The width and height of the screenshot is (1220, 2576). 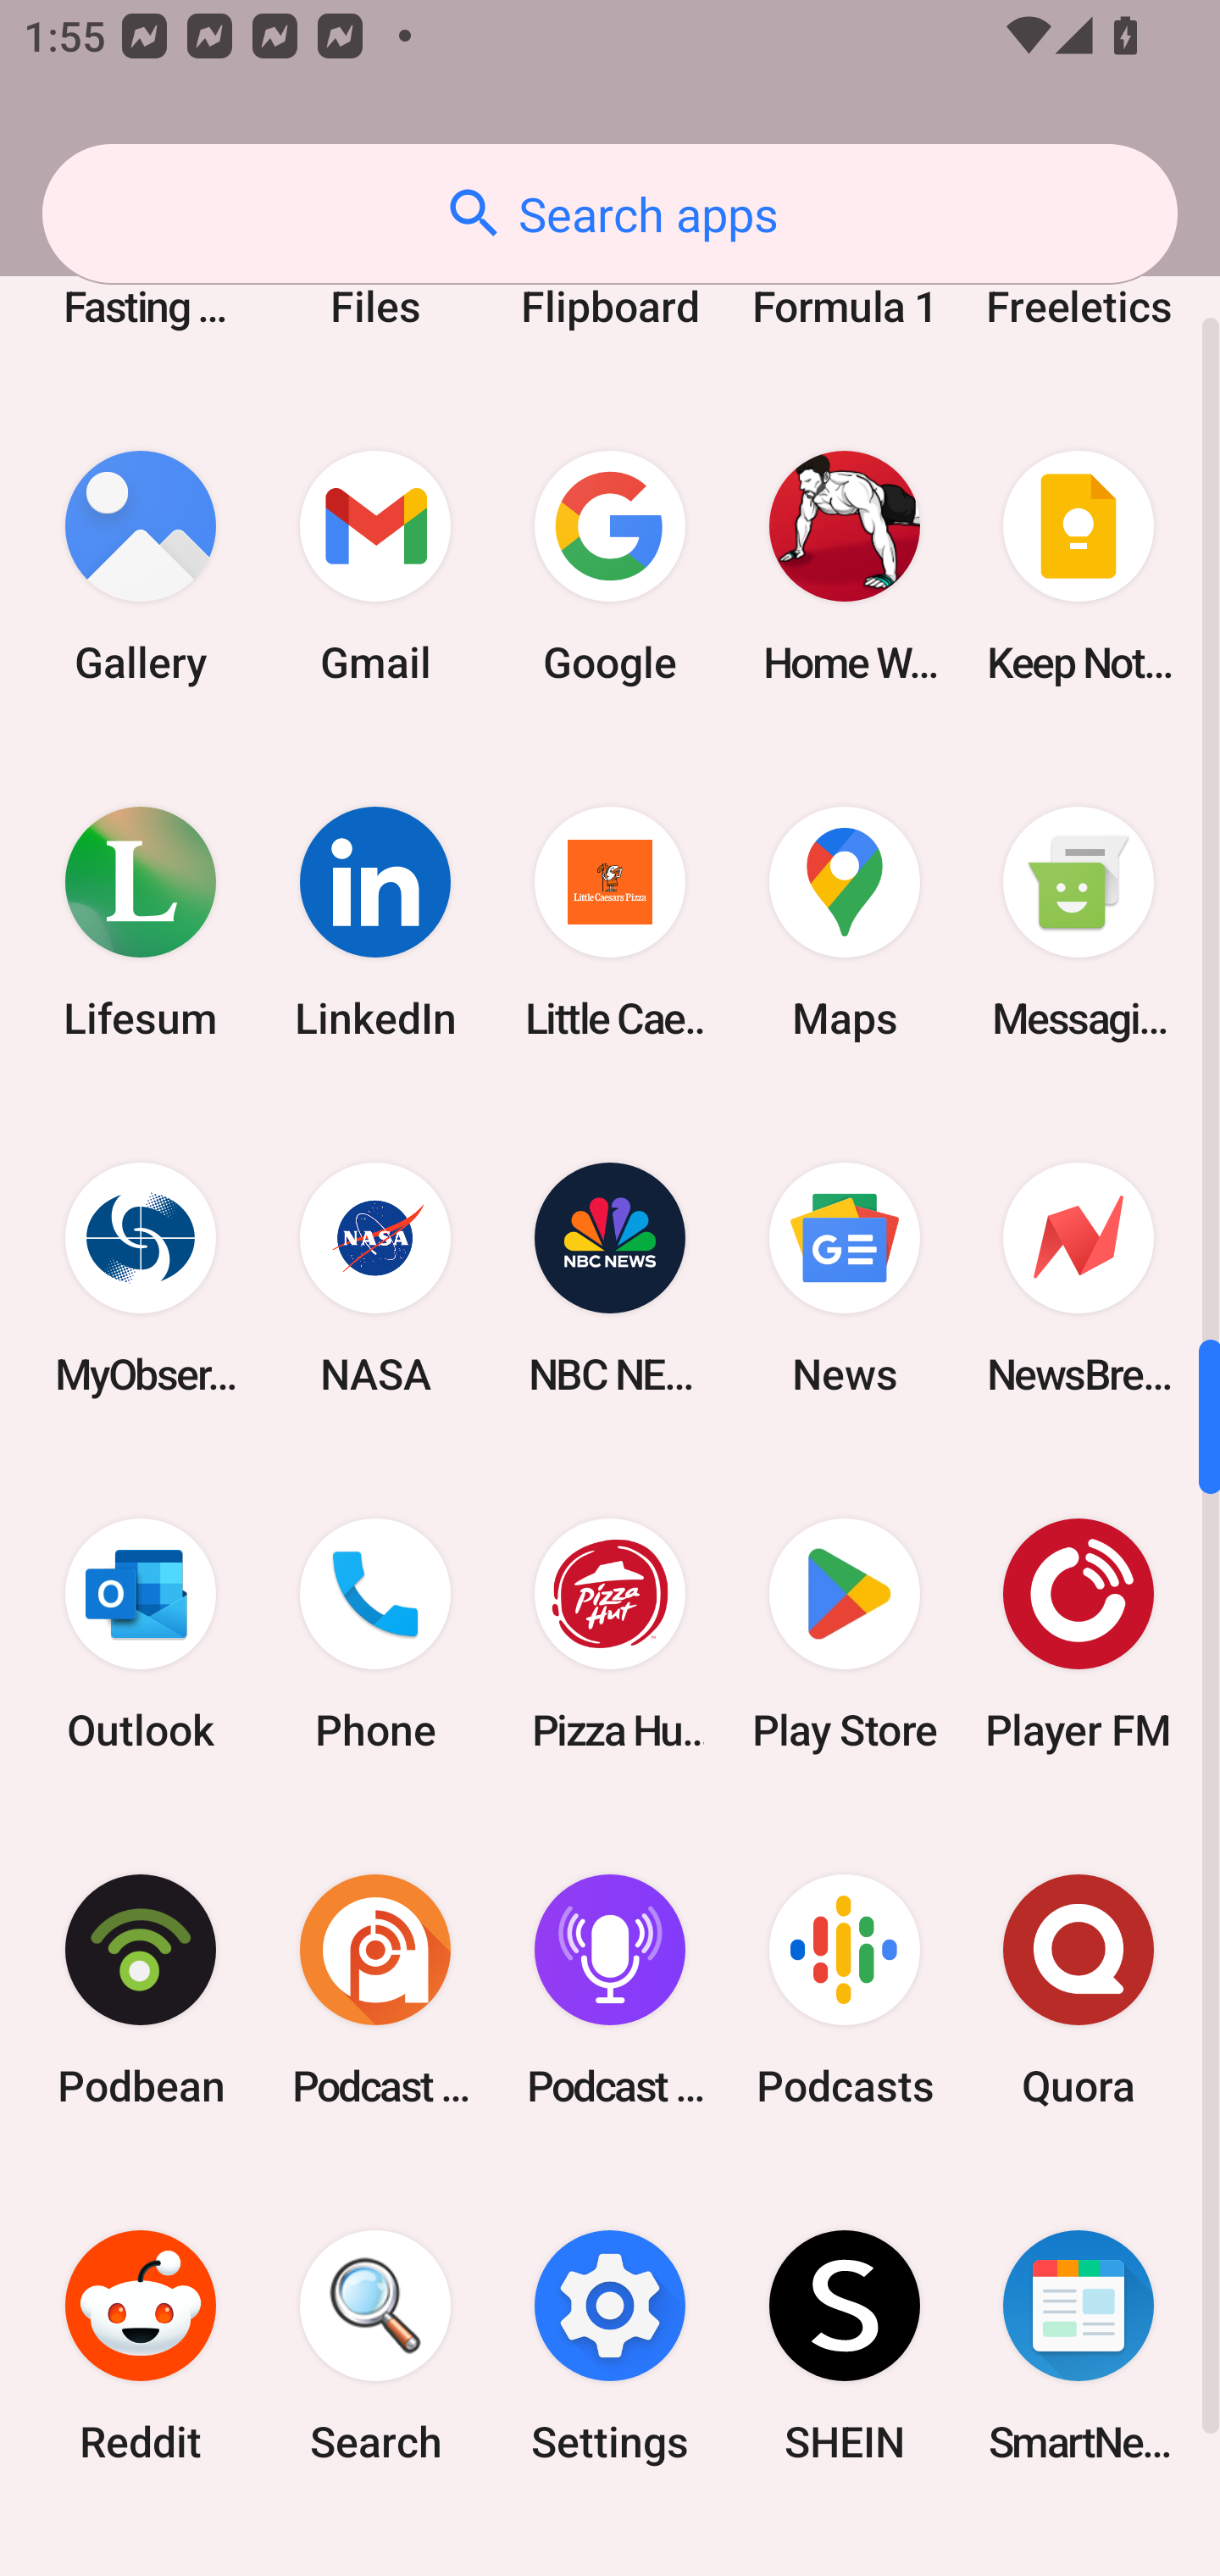 What do you see at coordinates (141, 1991) in the screenshot?
I see `Podbean` at bounding box center [141, 1991].